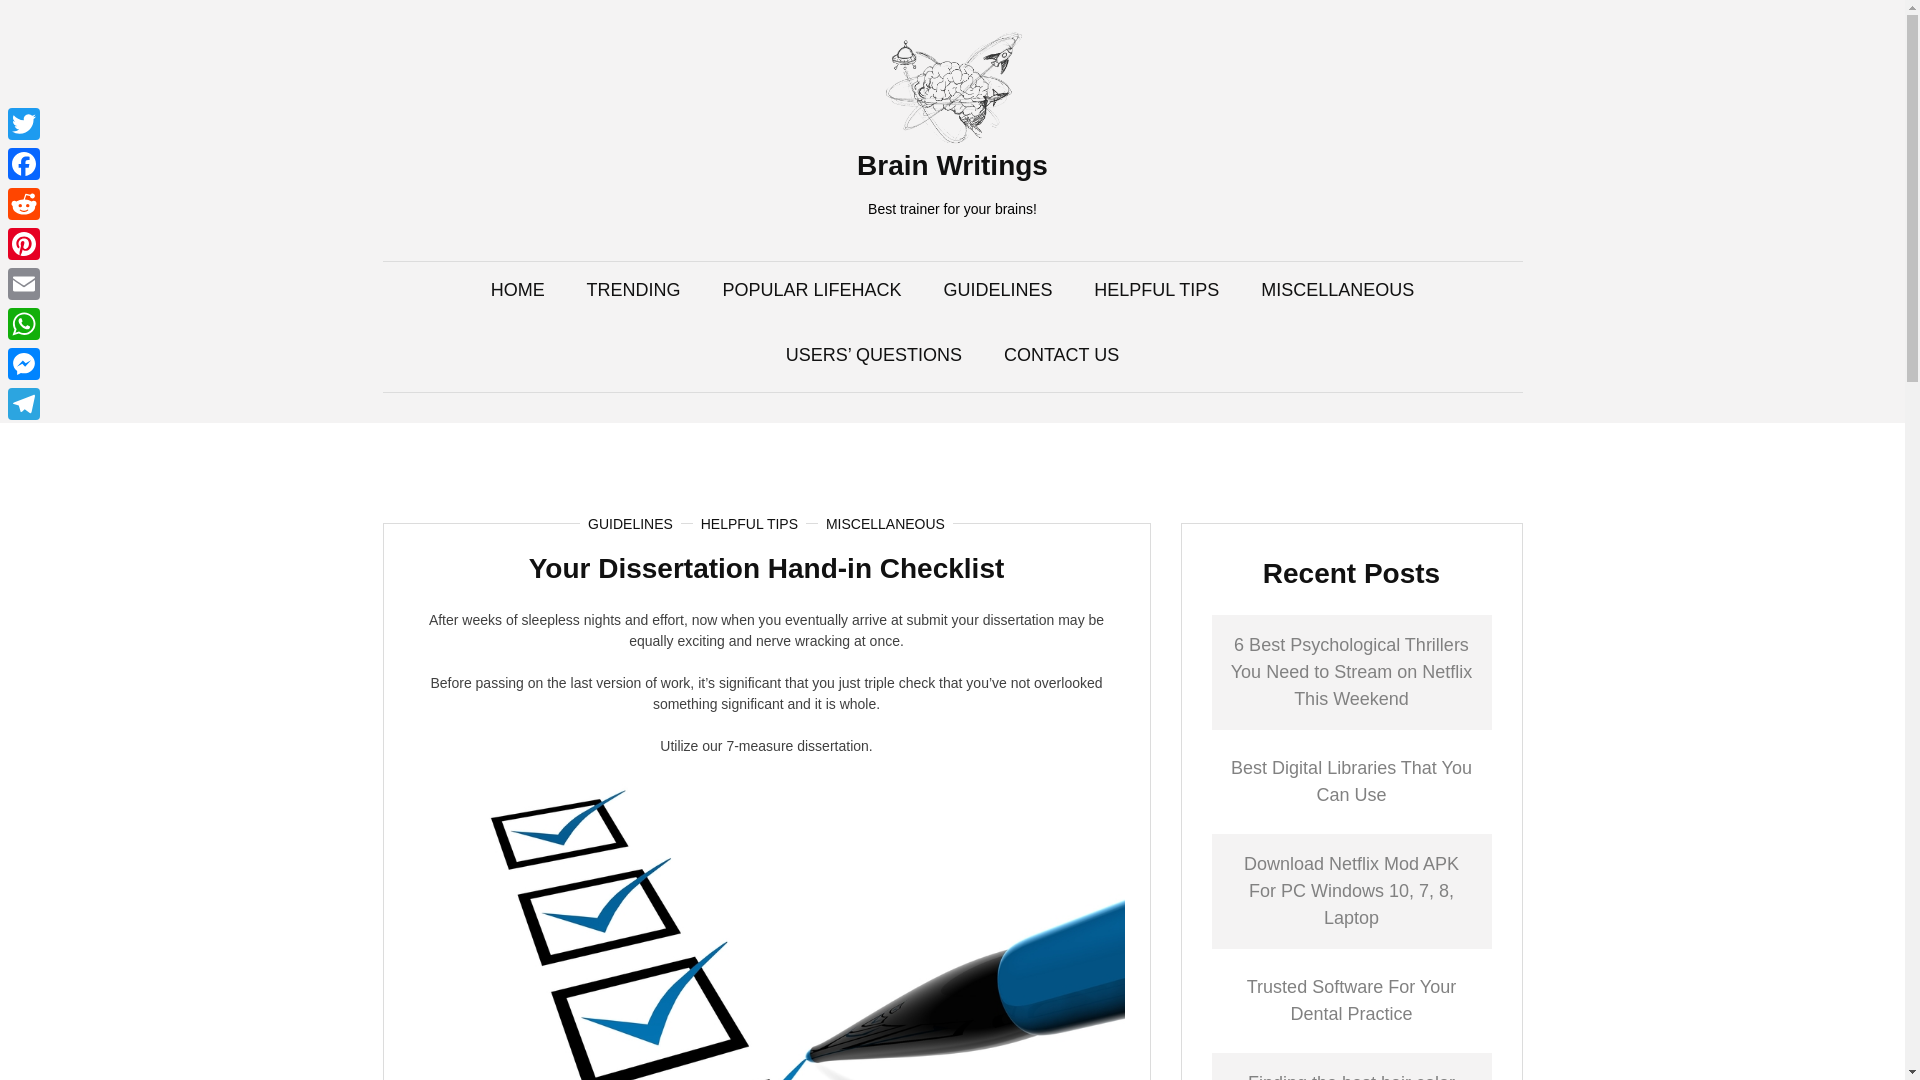  Describe the element at coordinates (1350, 1000) in the screenshot. I see `Trusted Software For Your Dental Practice` at that location.